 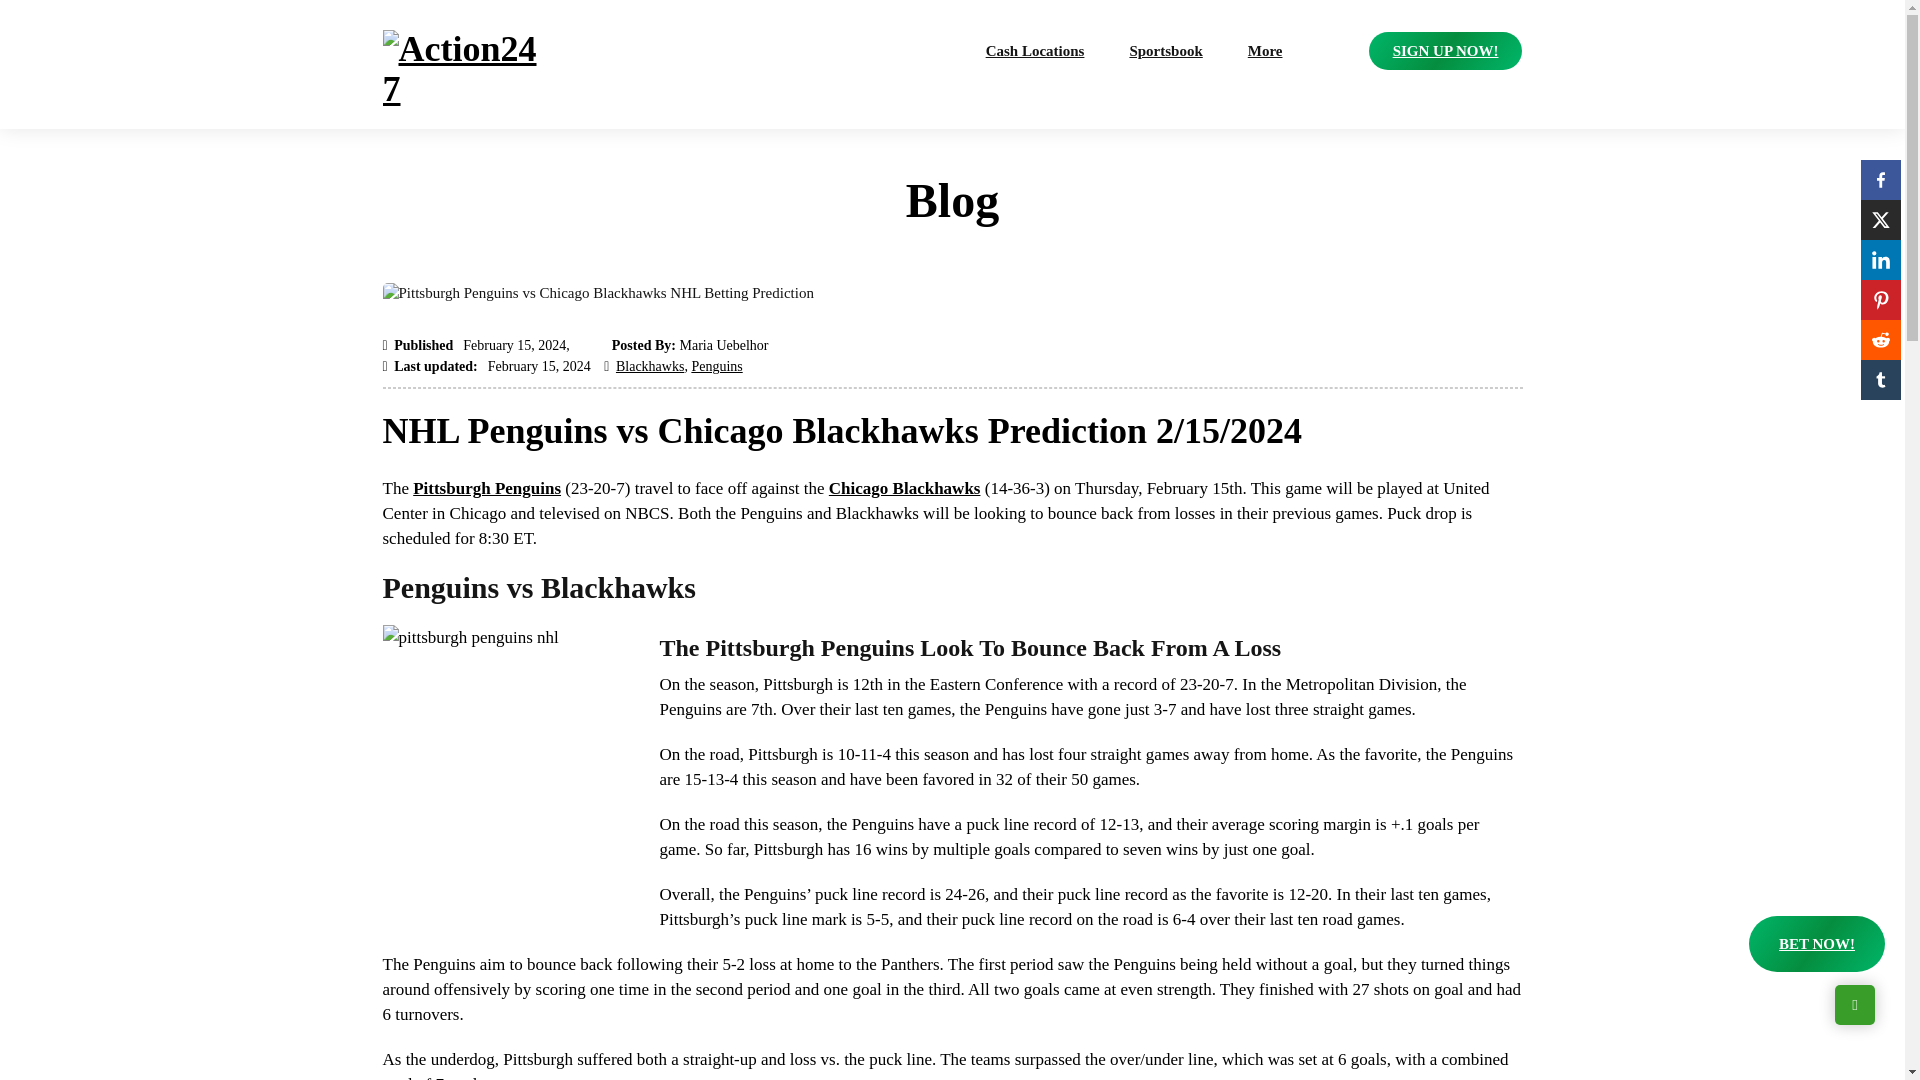 What do you see at coordinates (1264, 51) in the screenshot?
I see `More` at bounding box center [1264, 51].